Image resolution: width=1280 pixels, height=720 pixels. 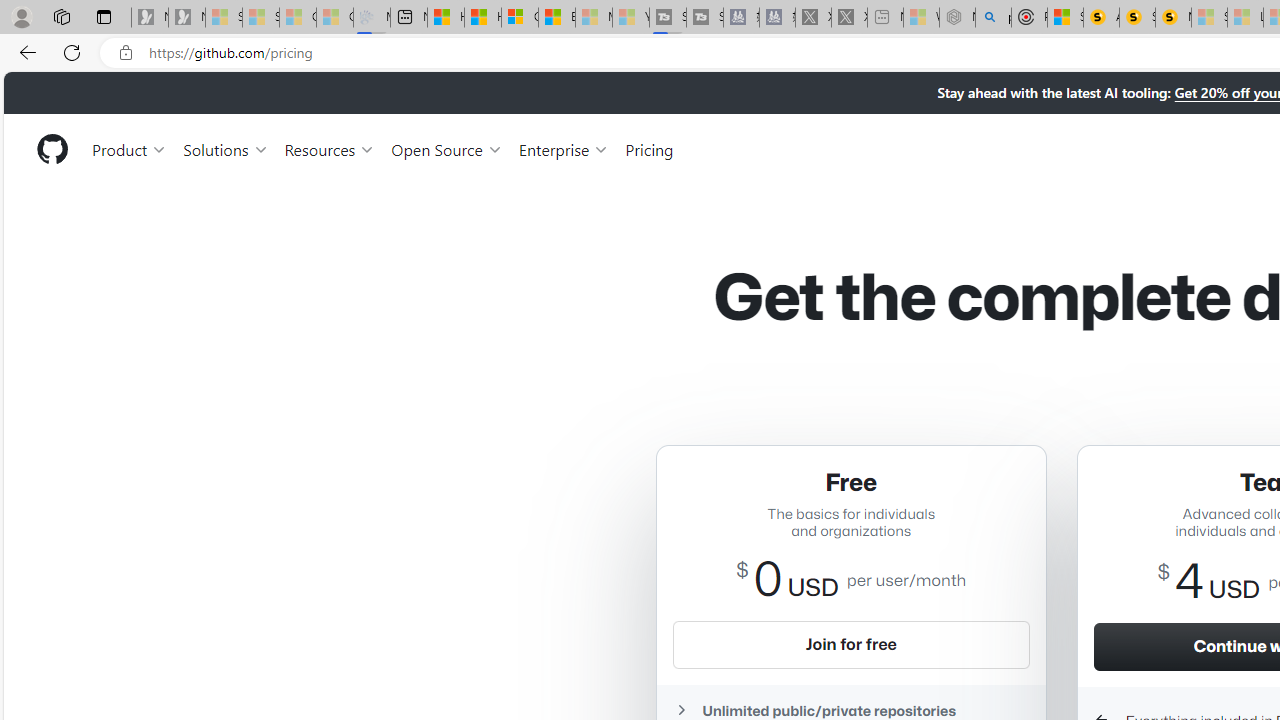 I want to click on Join for free, so click(x=851, y=644).